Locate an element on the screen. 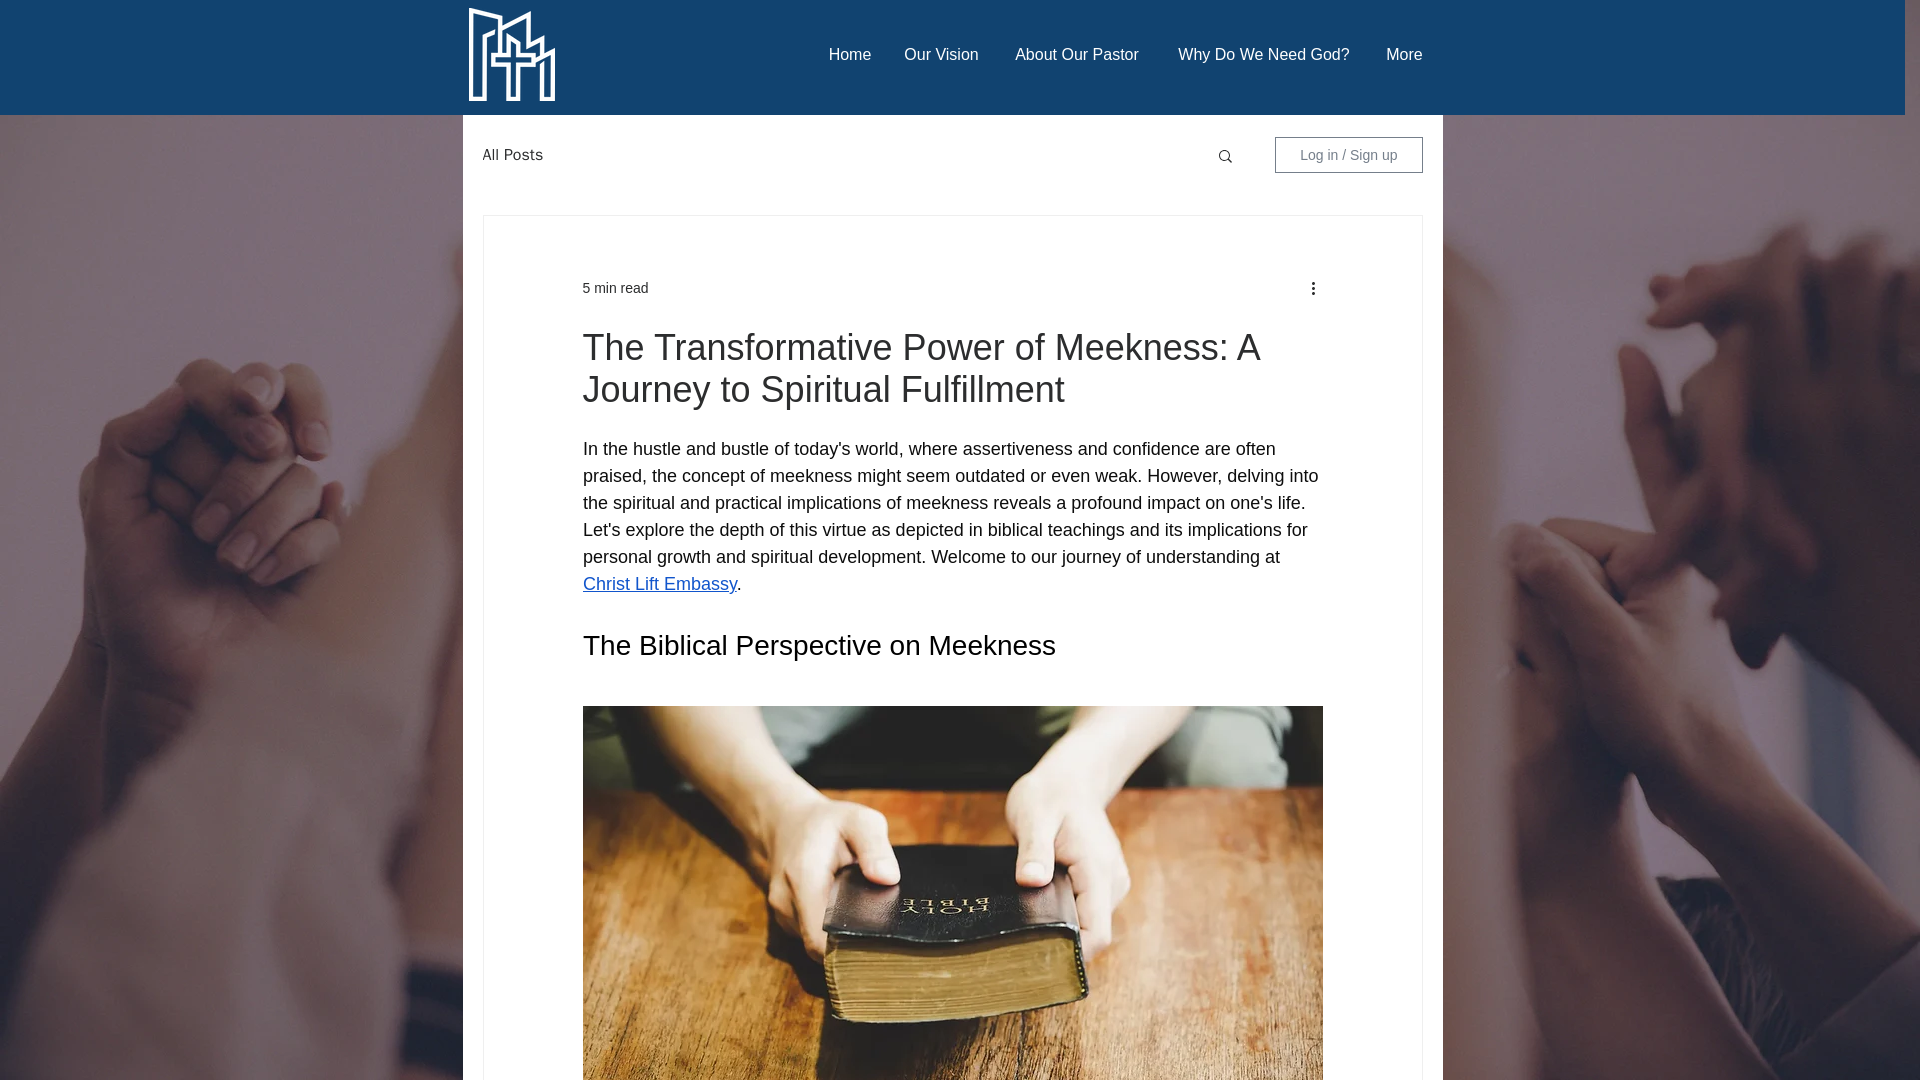  Why Do We Need God? is located at coordinates (1262, 54).